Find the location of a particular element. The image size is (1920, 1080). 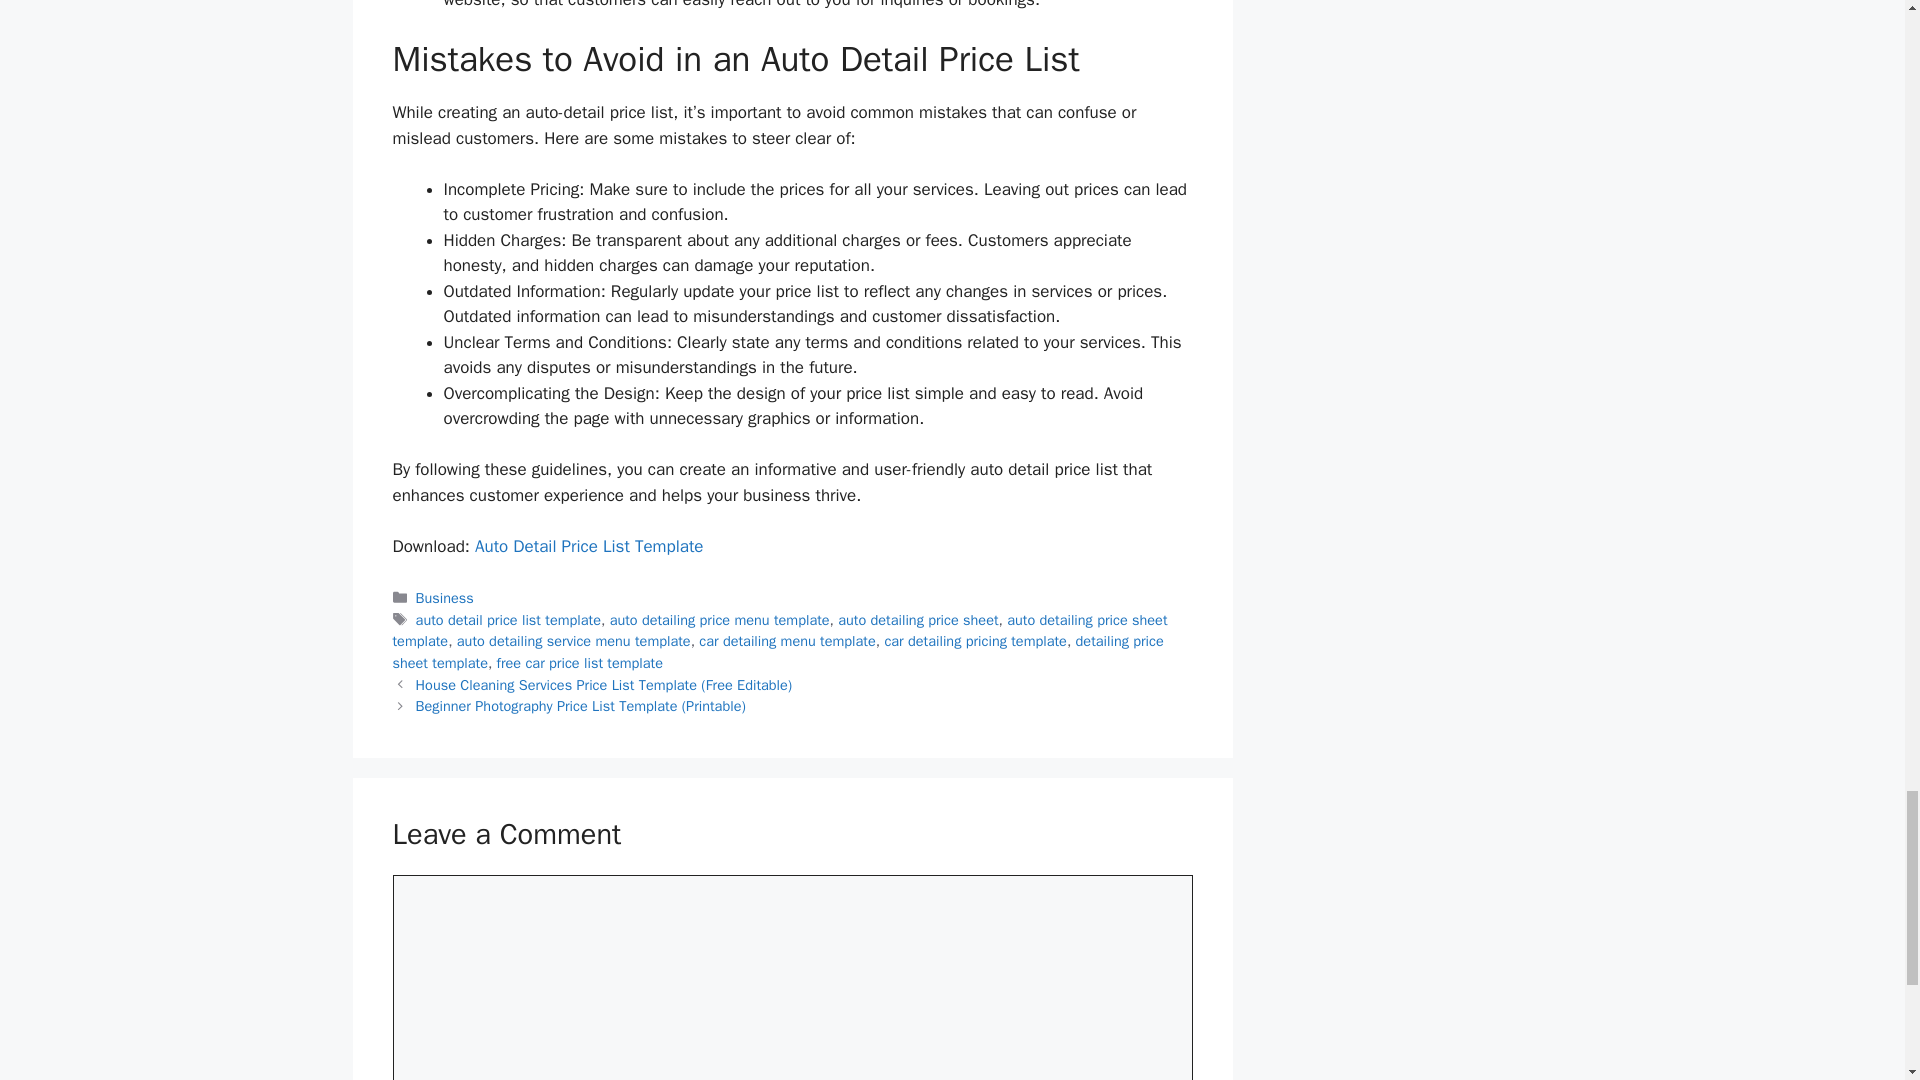

auto detailing price sheet is located at coordinates (918, 620).